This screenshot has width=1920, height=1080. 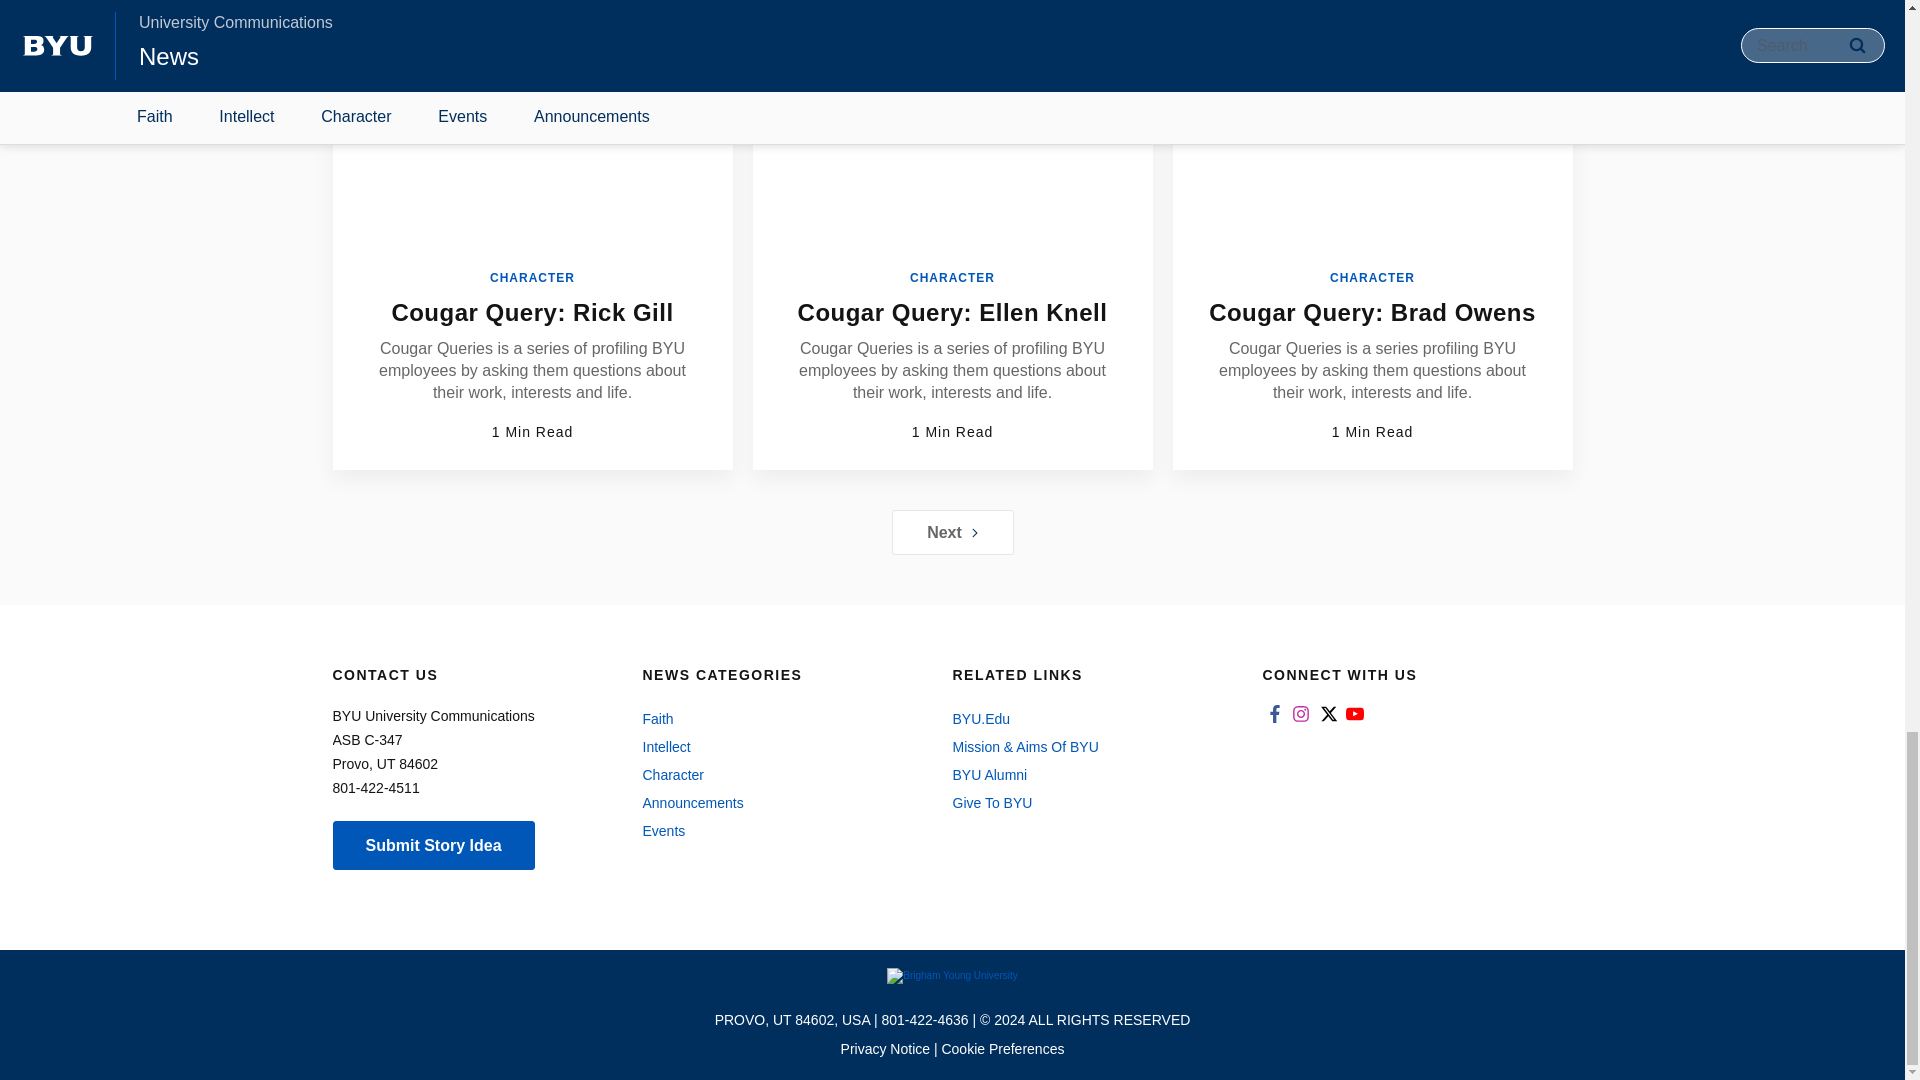 I want to click on Character, so click(x=776, y=775).